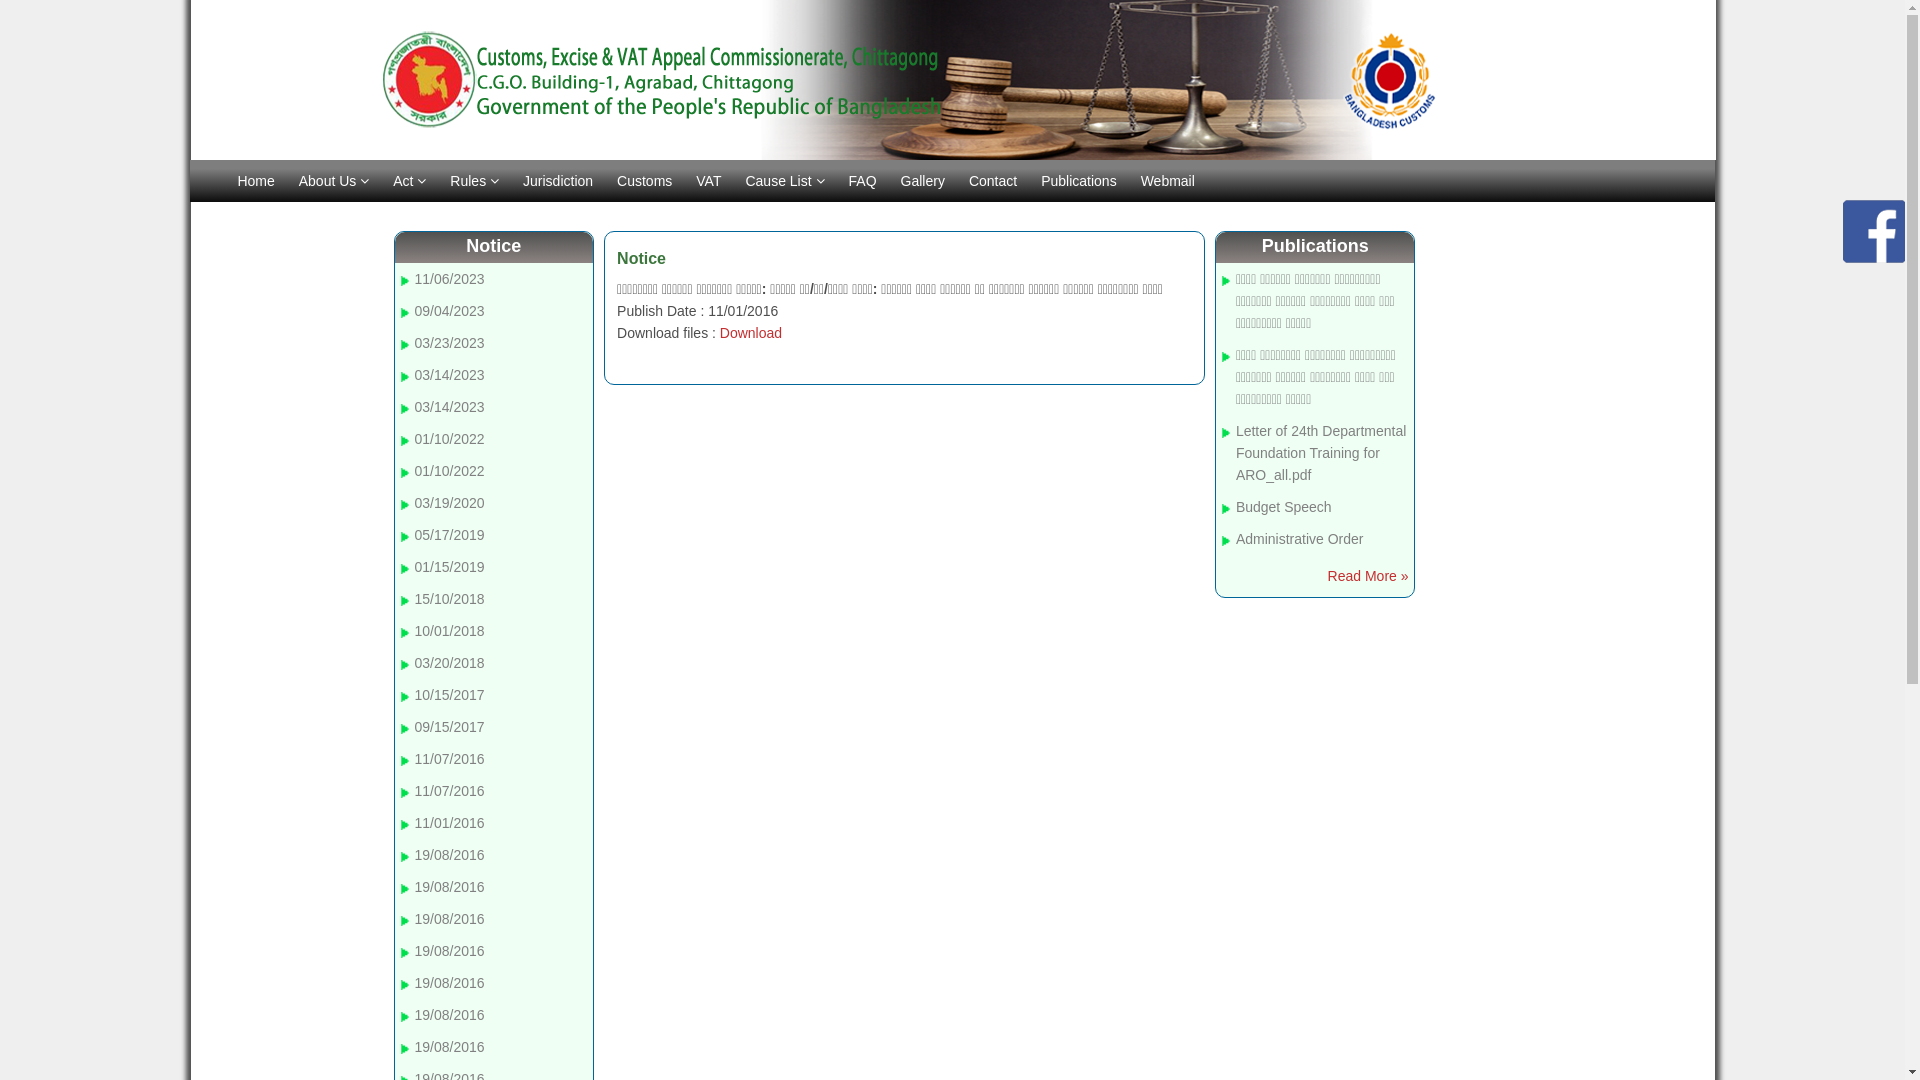 The width and height of the screenshot is (1920, 1080). Describe the element at coordinates (450, 823) in the screenshot. I see `11/01/2016` at that location.